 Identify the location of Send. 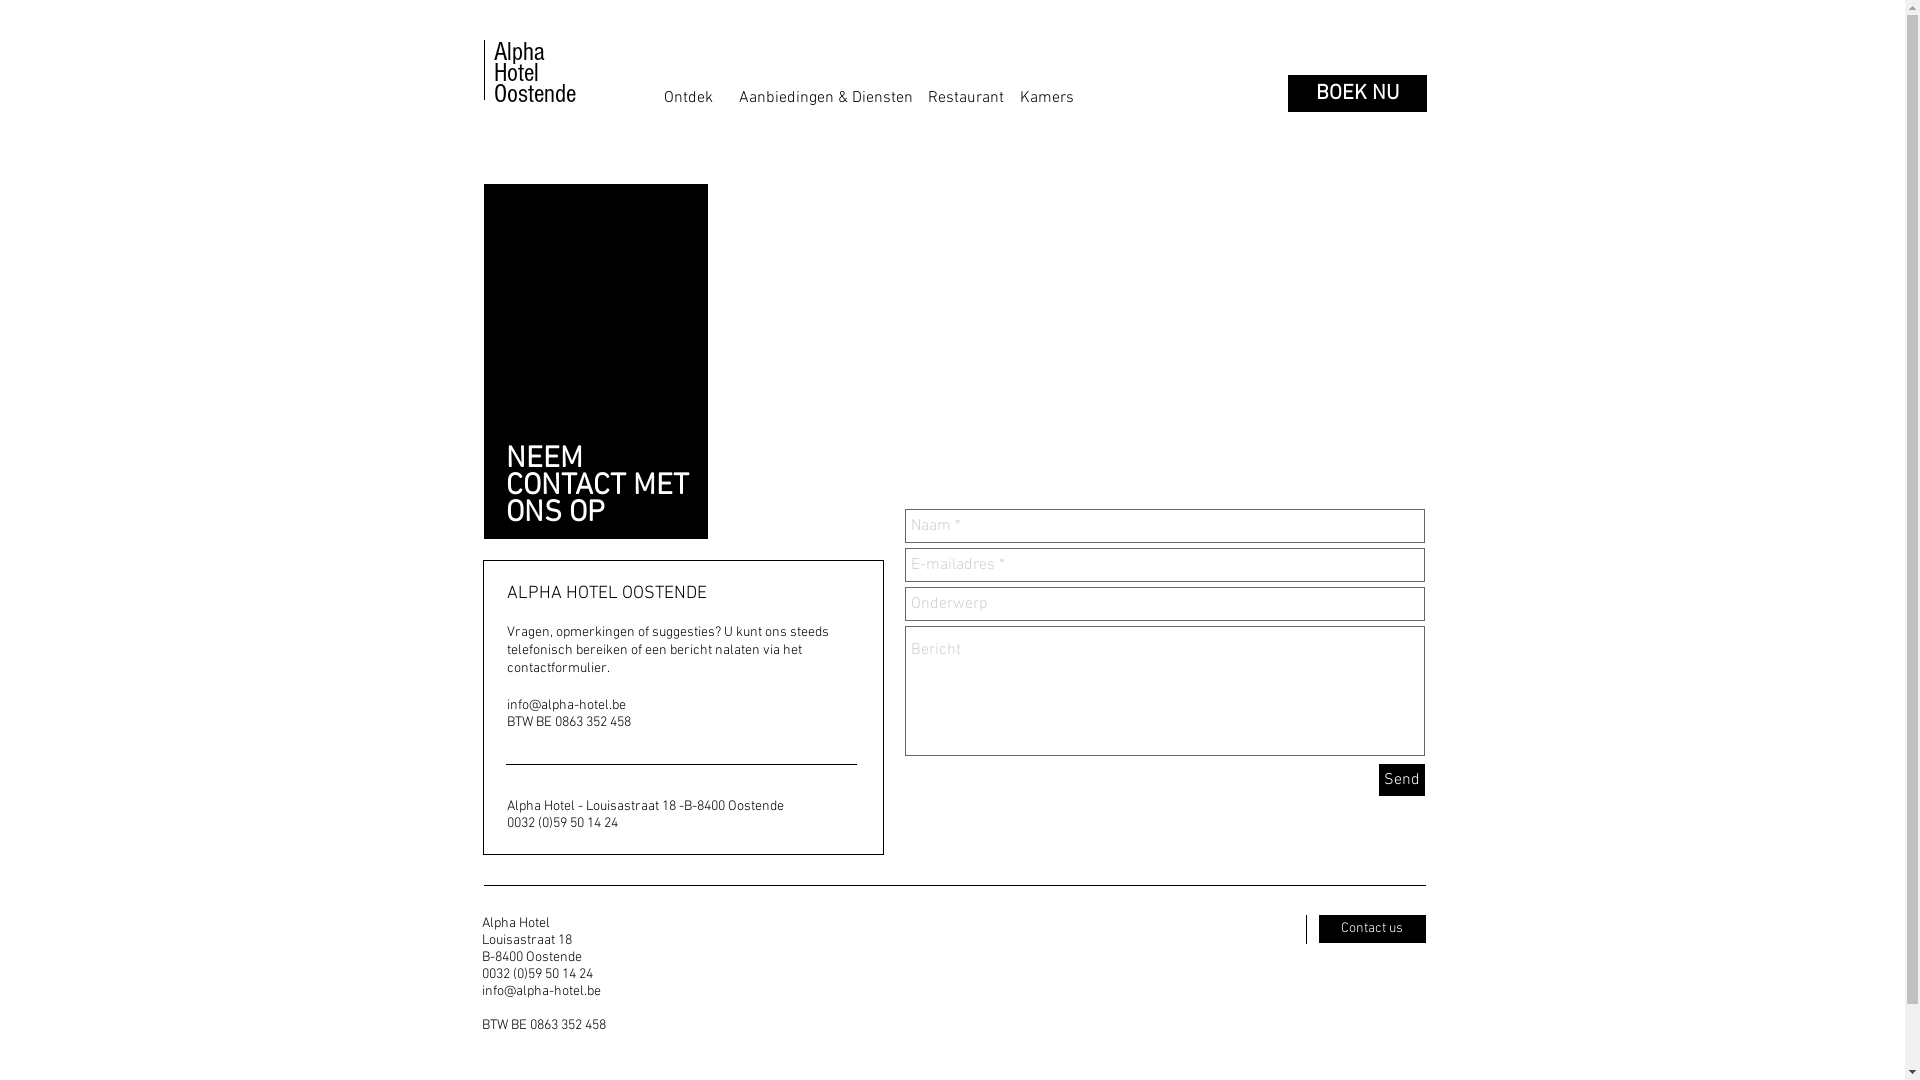
(1401, 780).